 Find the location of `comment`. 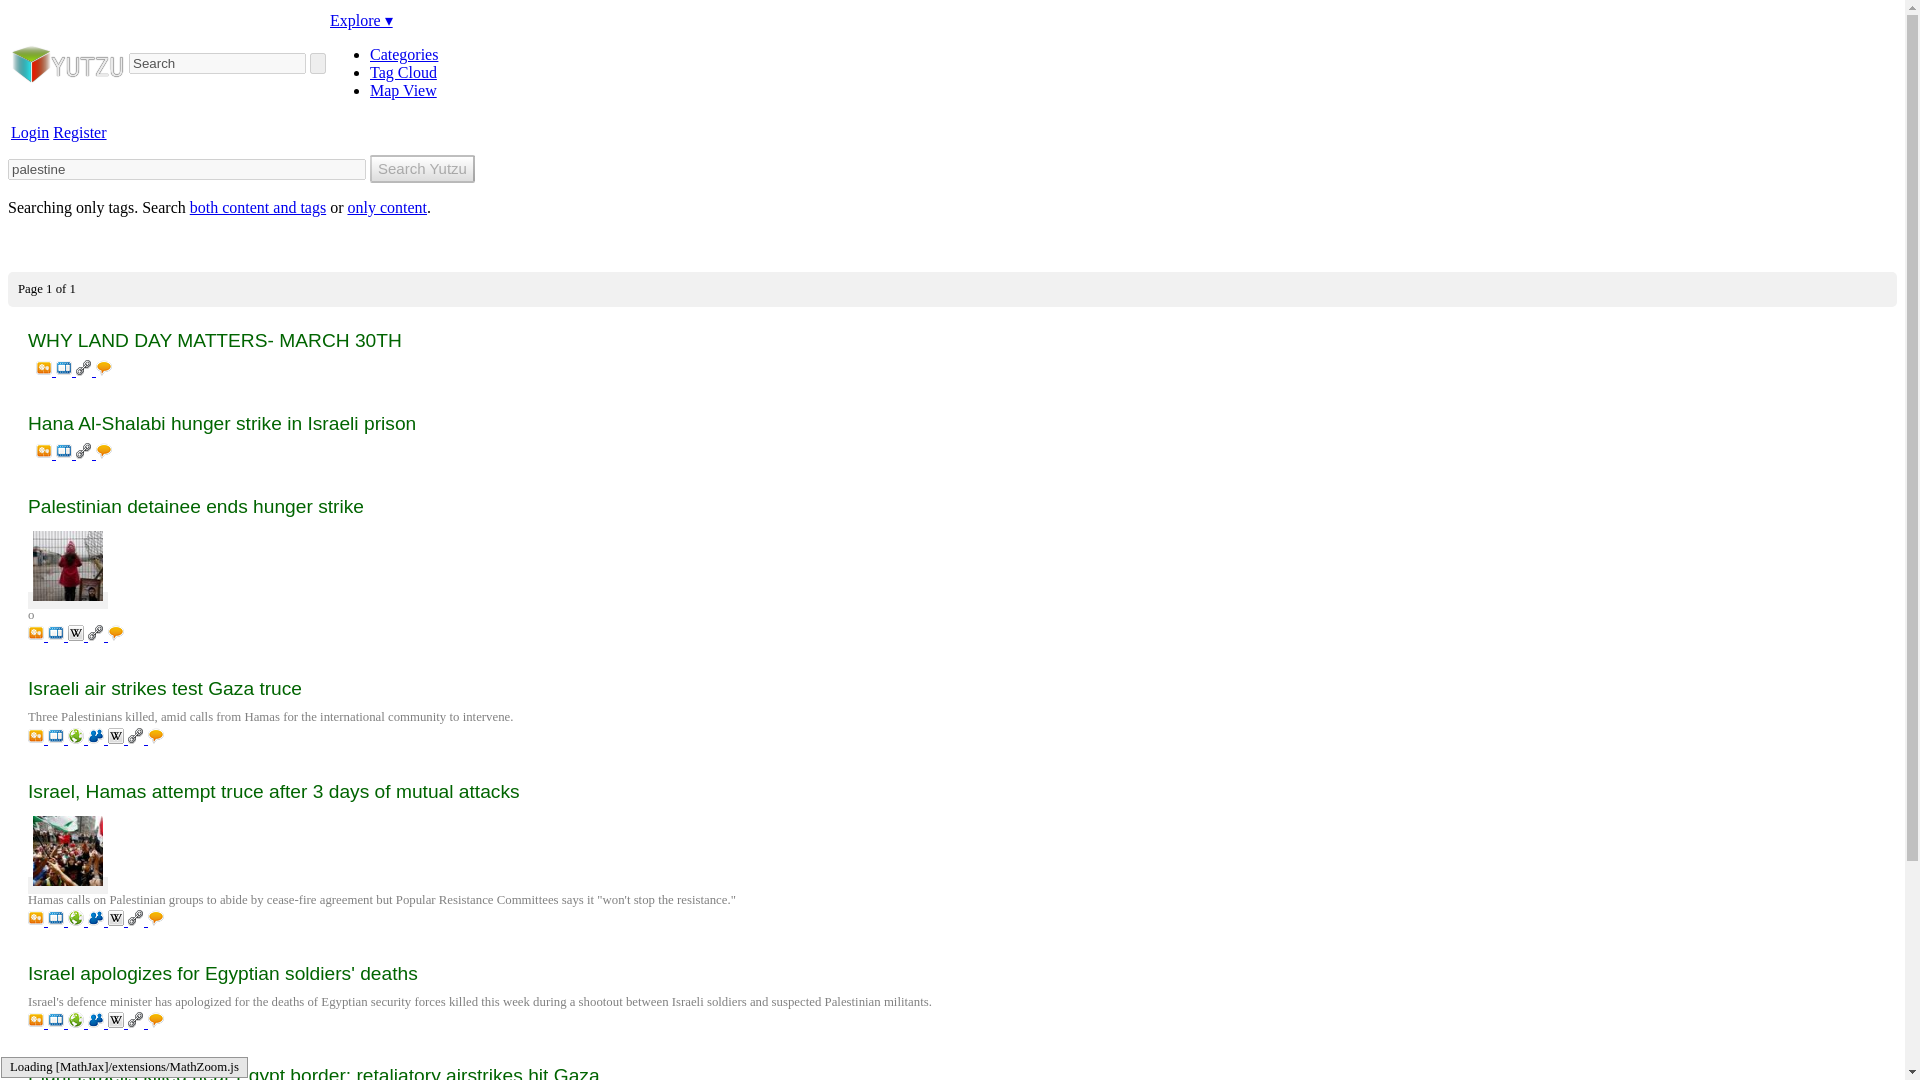

comment is located at coordinates (104, 370).